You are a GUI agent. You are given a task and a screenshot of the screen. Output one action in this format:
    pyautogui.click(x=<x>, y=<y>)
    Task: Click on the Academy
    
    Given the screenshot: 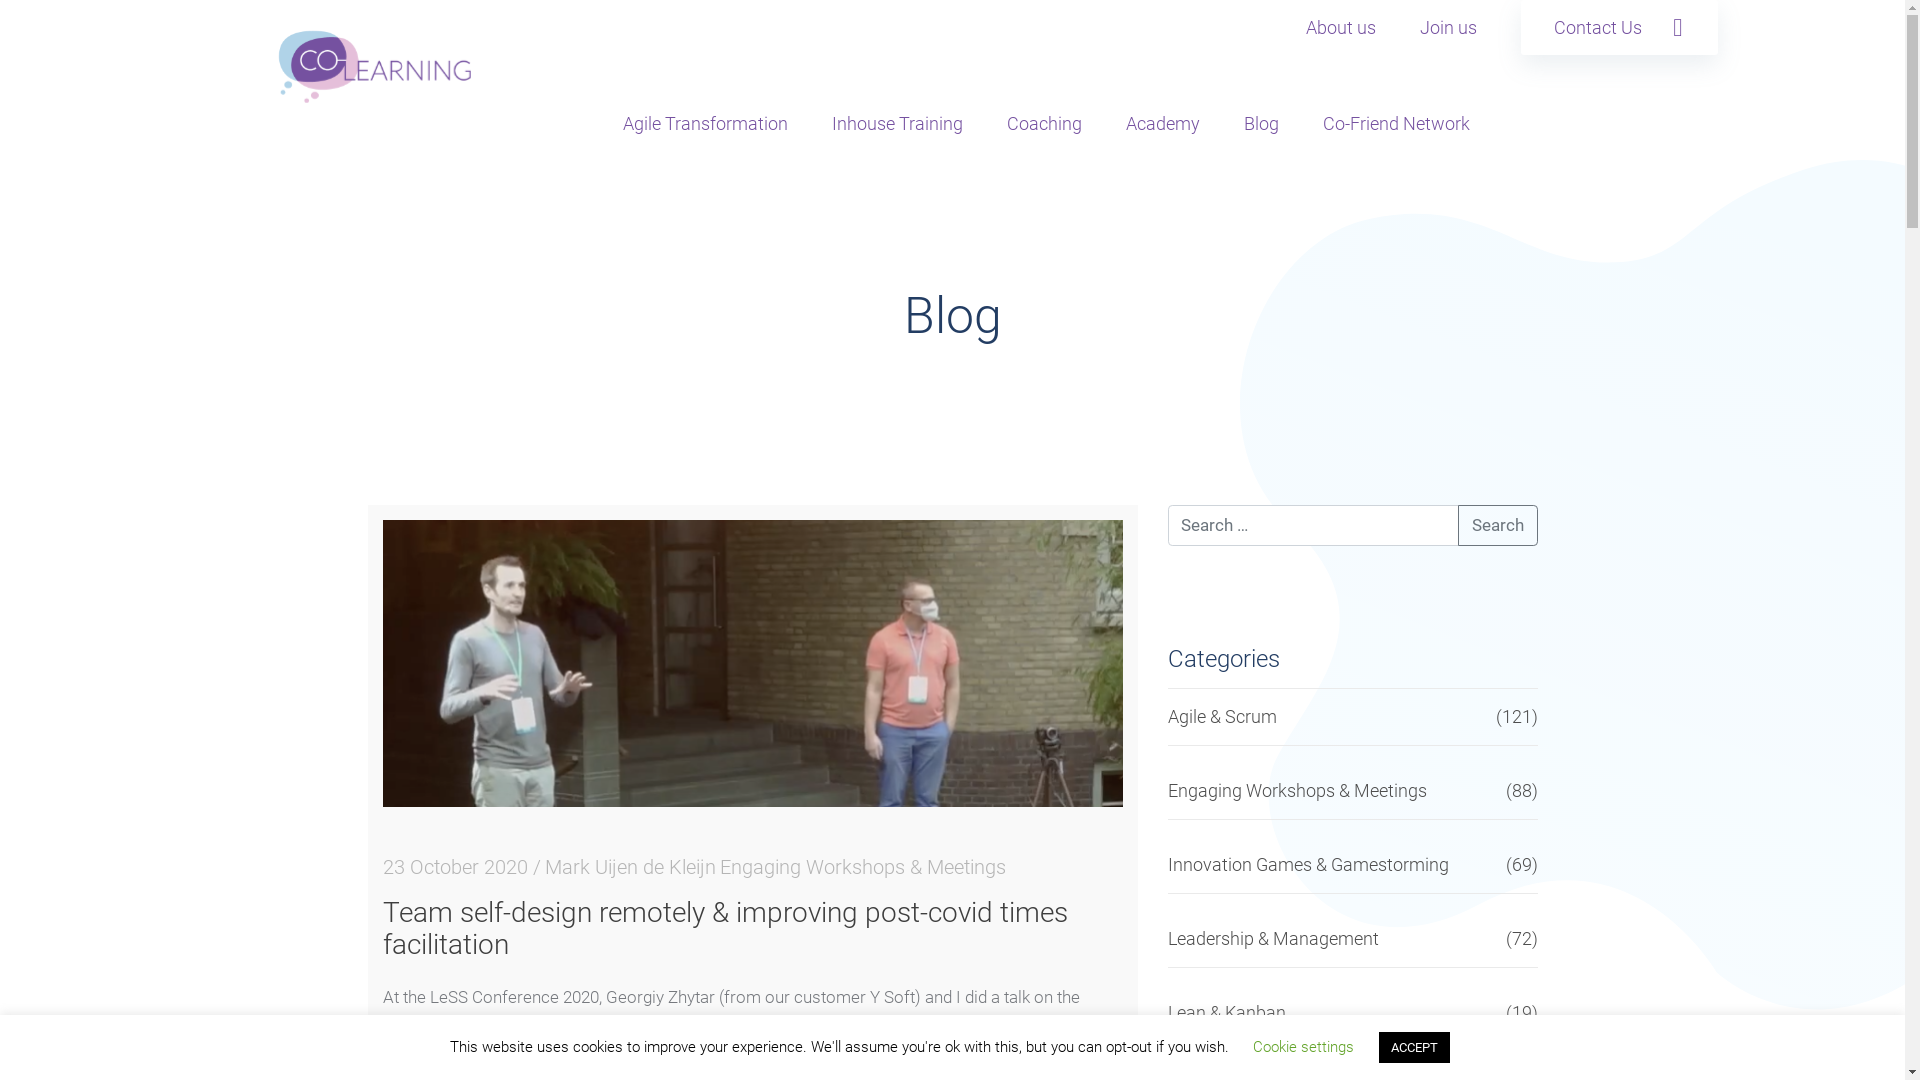 What is the action you would take?
    pyautogui.click(x=1163, y=124)
    